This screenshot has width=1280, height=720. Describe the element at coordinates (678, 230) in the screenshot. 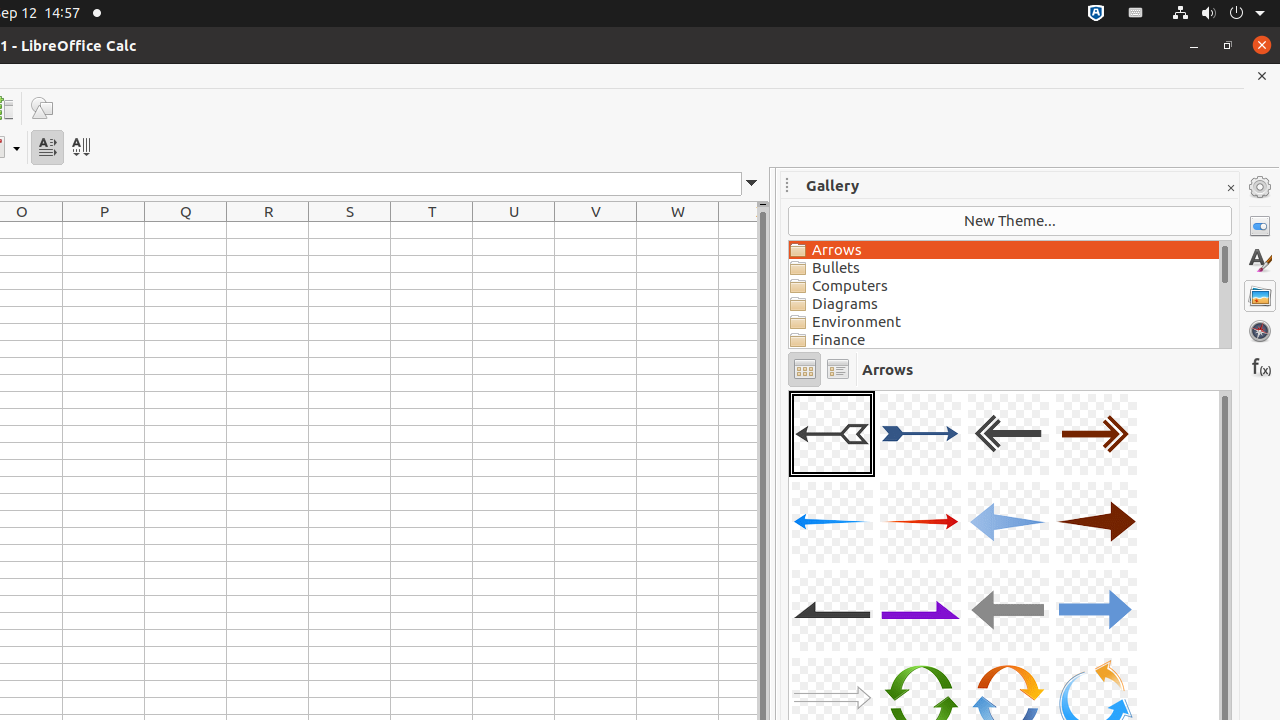

I see `W1` at that location.